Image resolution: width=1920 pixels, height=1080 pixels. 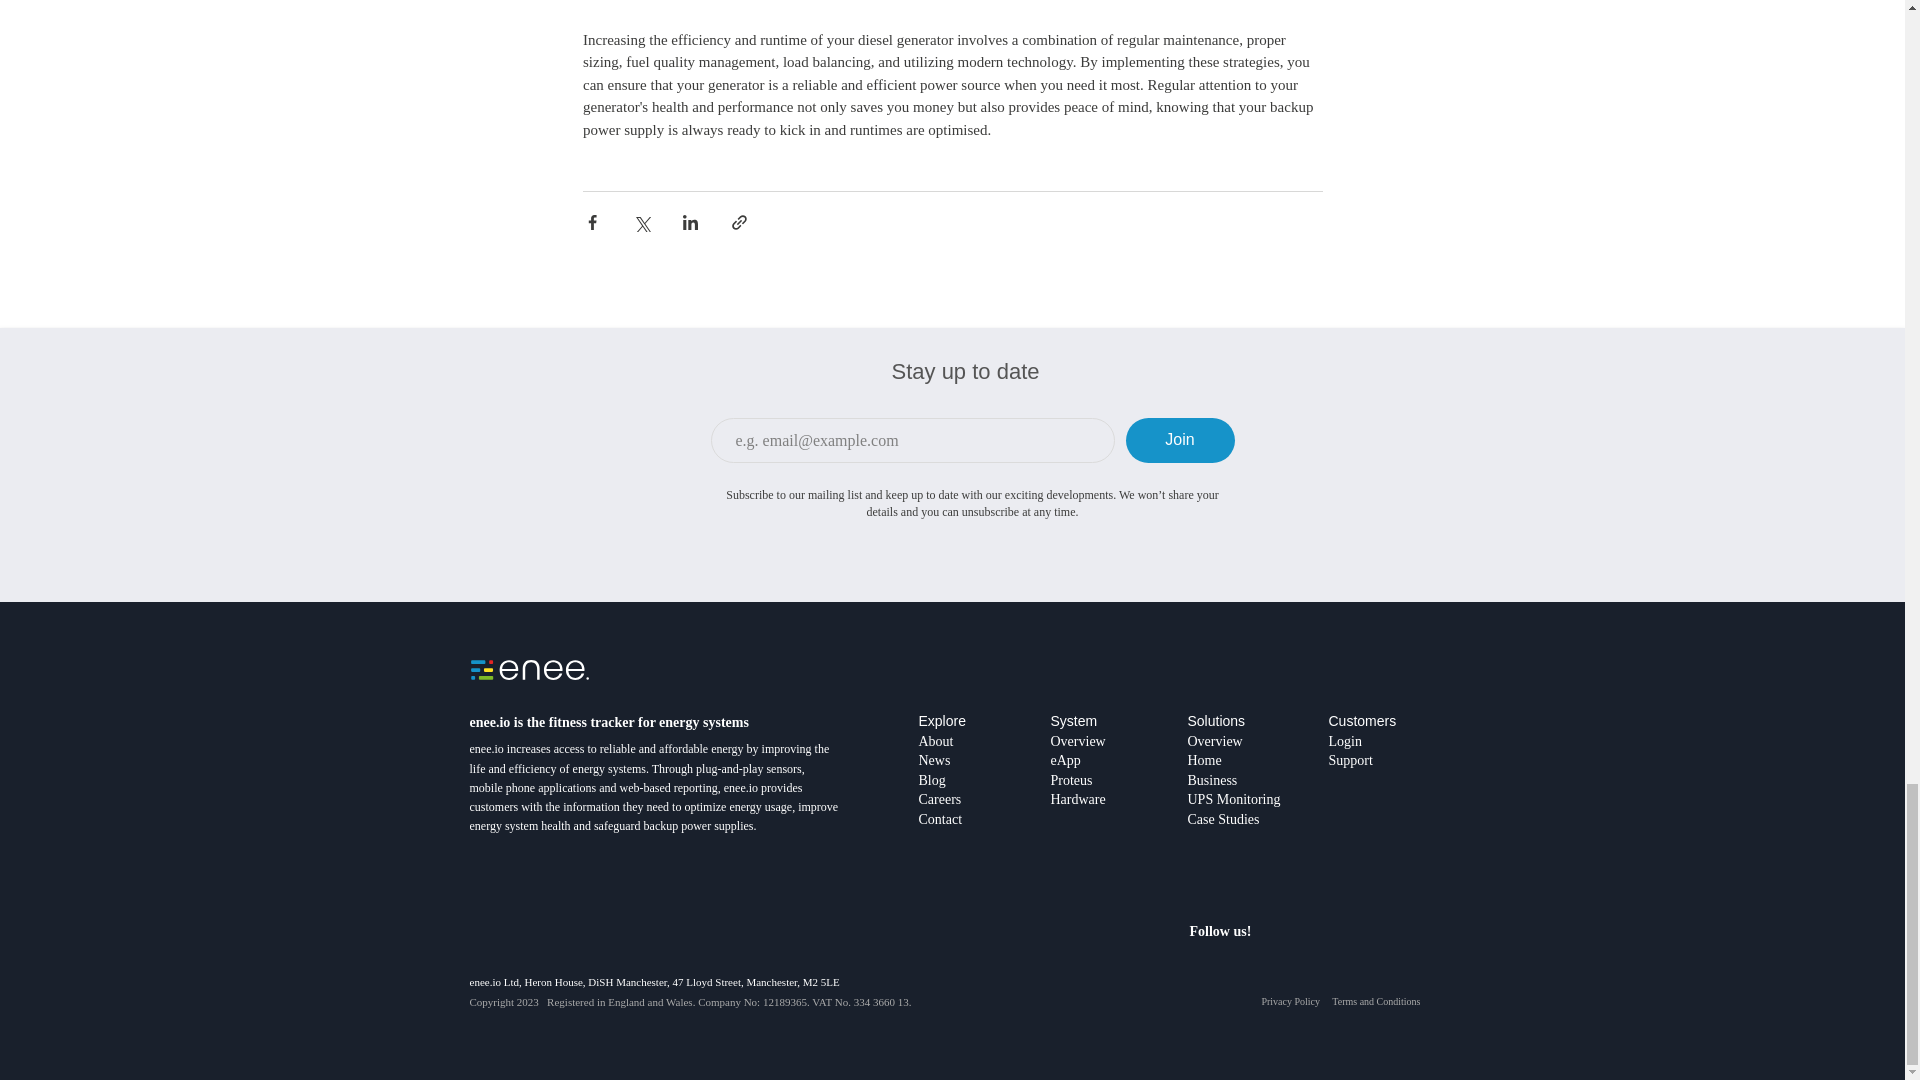 What do you see at coordinates (1078, 798) in the screenshot?
I see `Hardware` at bounding box center [1078, 798].